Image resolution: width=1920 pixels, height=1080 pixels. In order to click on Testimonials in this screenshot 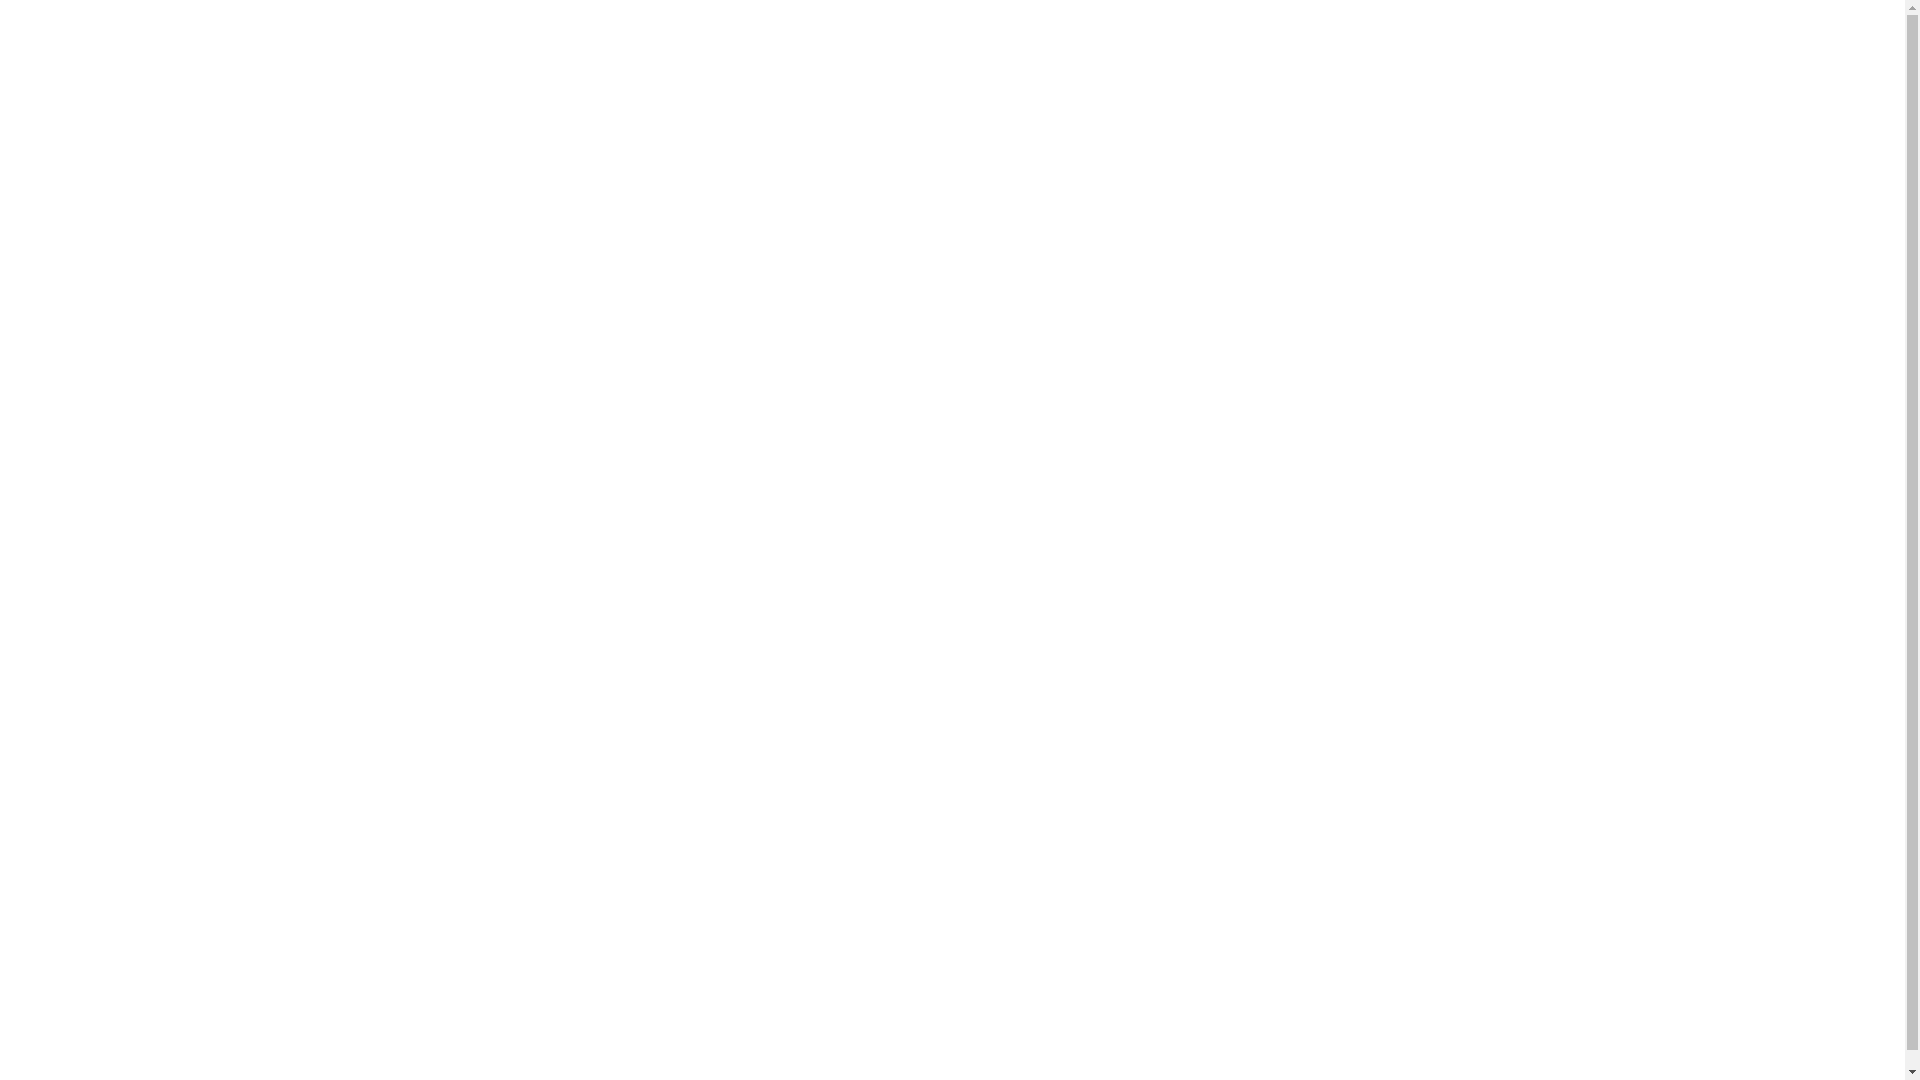, I will do `click(88, 555)`.